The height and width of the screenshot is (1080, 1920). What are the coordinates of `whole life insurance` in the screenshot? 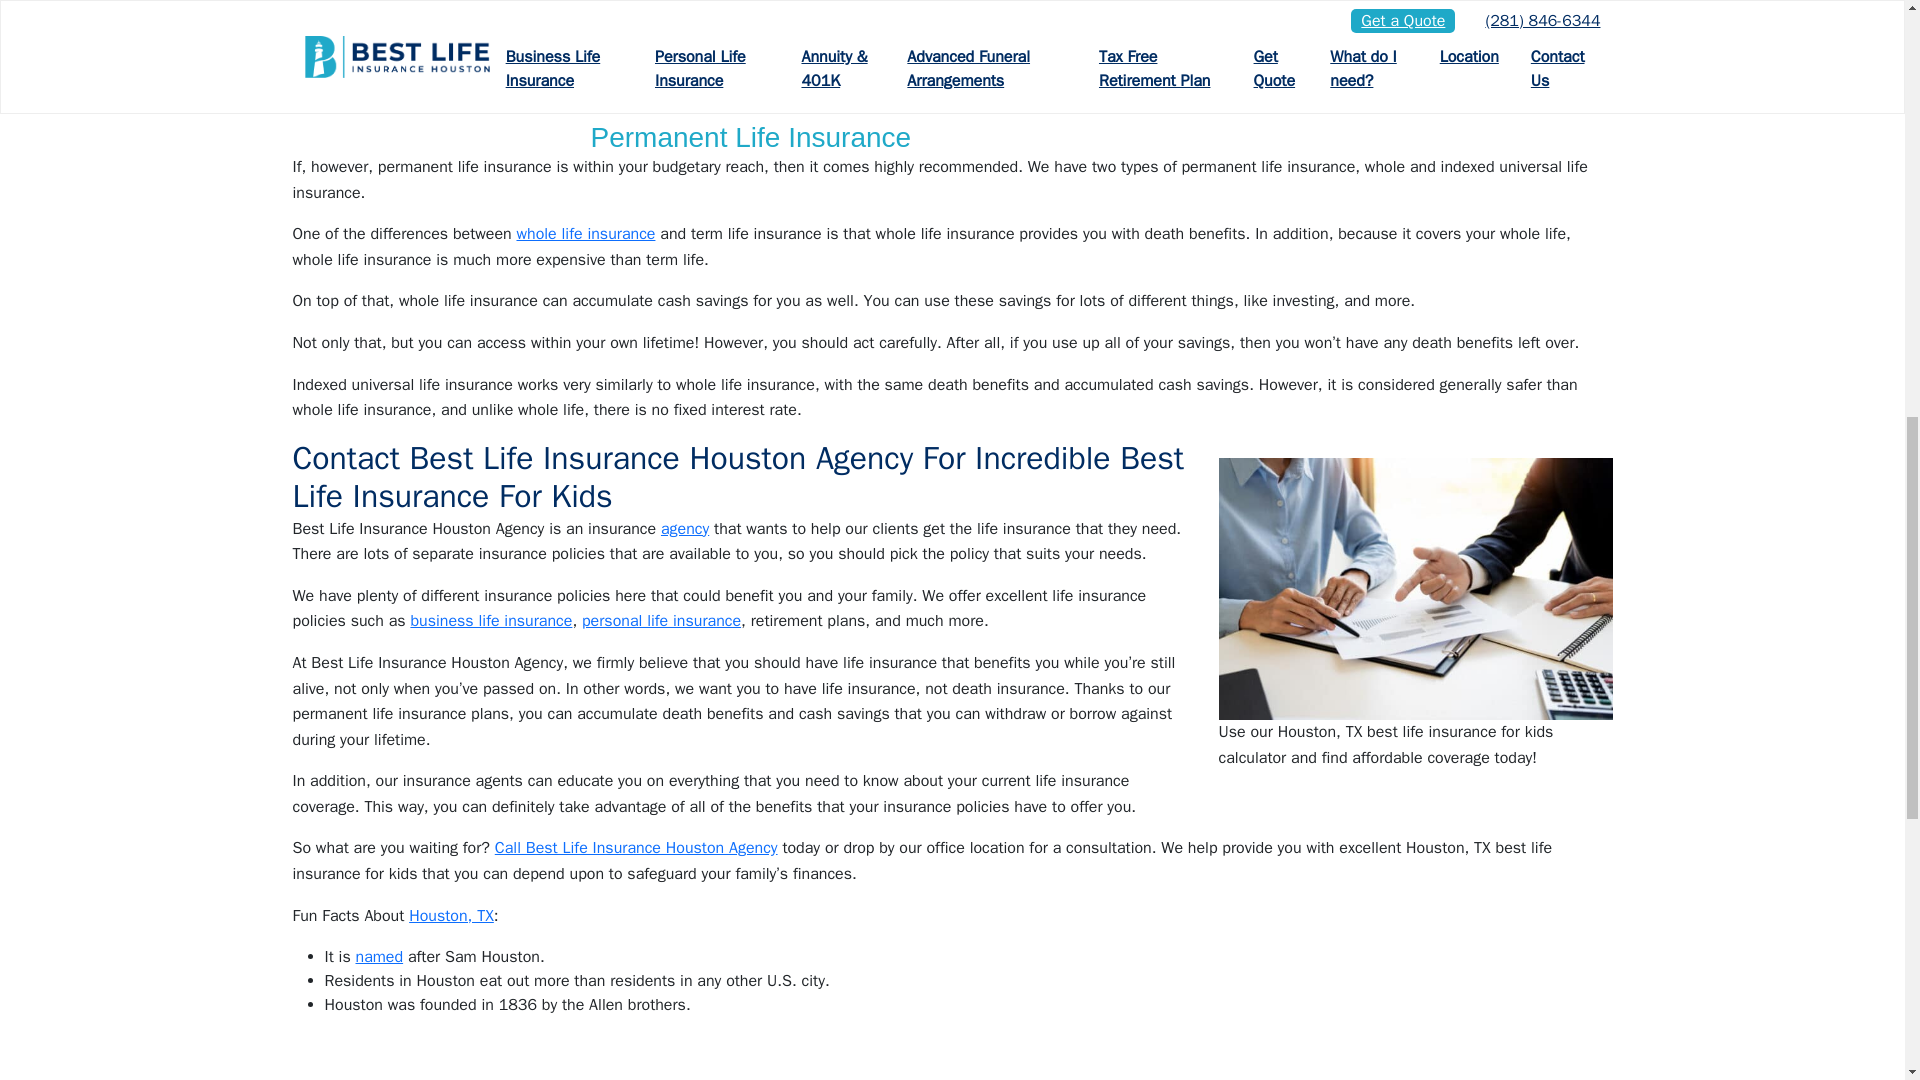 It's located at (585, 234).